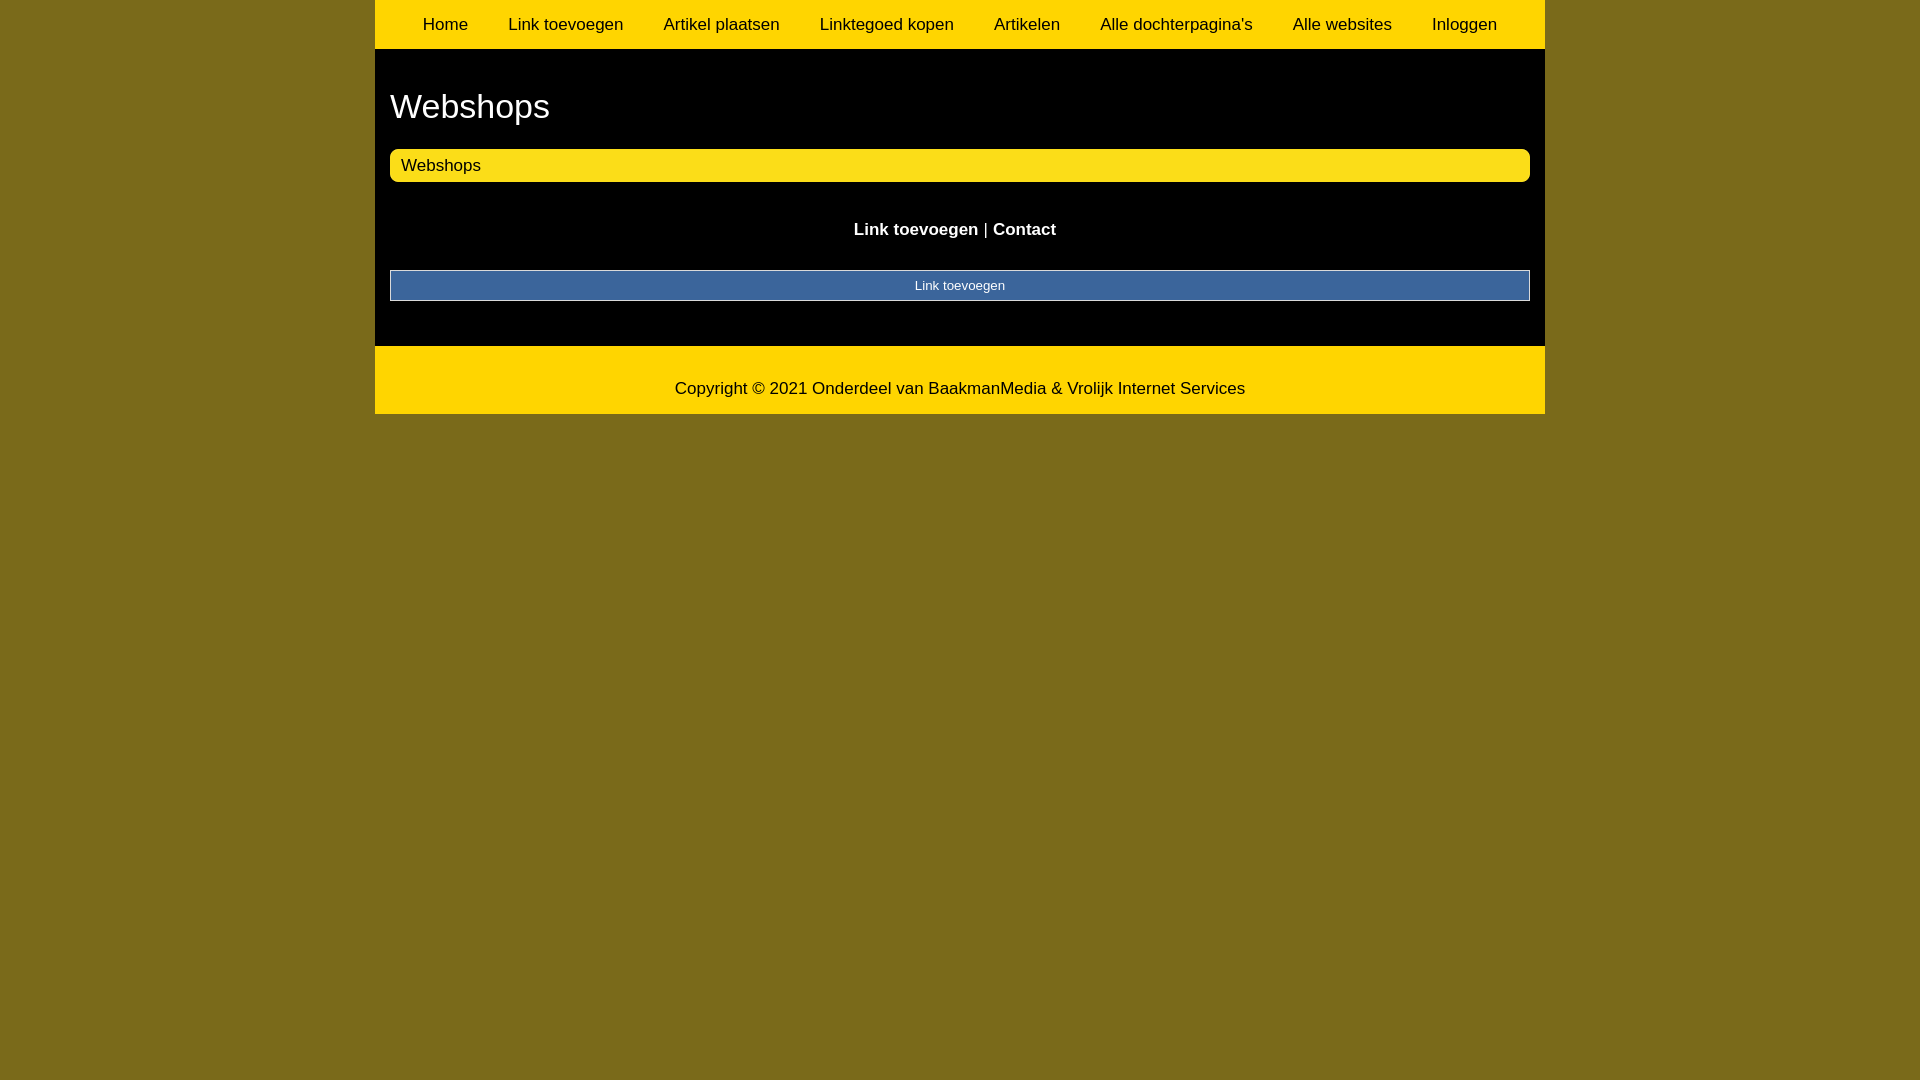 Image resolution: width=1920 pixels, height=1080 pixels. I want to click on Artikel plaatsen, so click(722, 24).